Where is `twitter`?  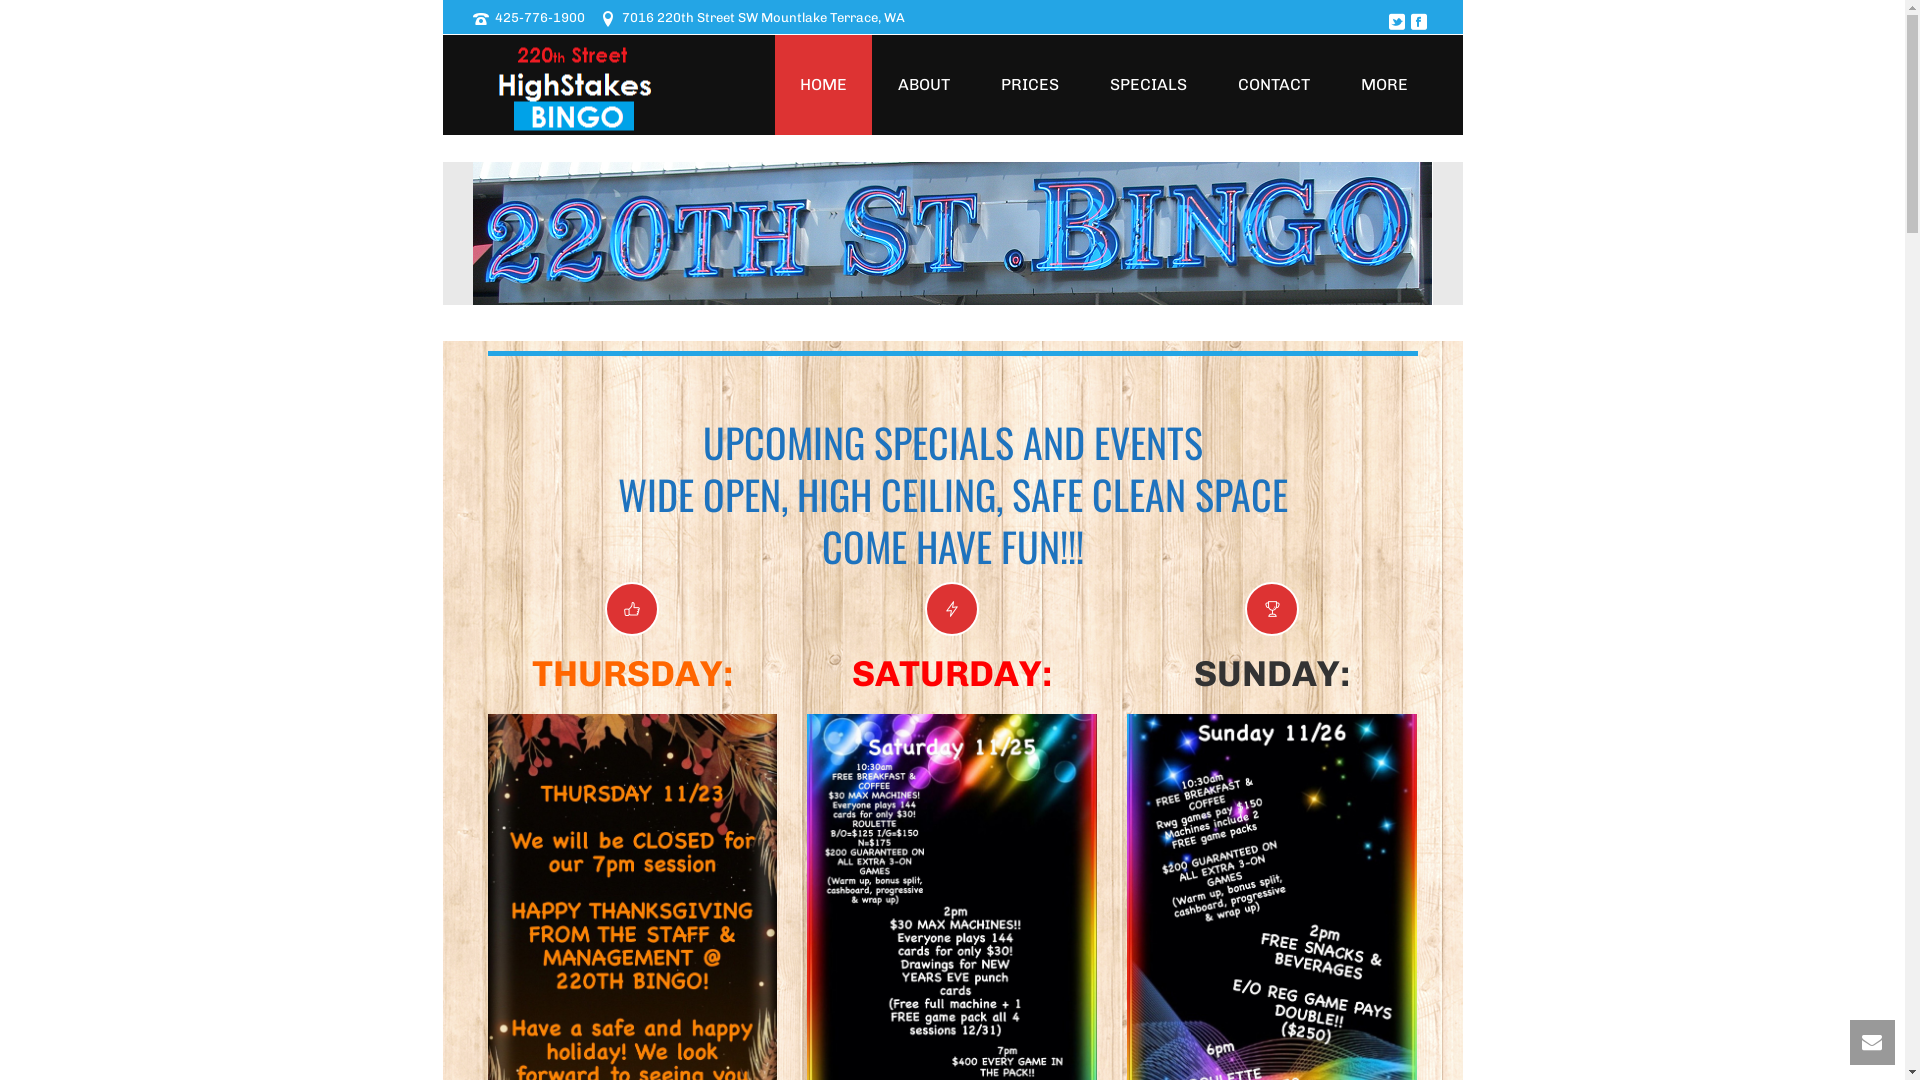 twitter is located at coordinates (1396, 23).